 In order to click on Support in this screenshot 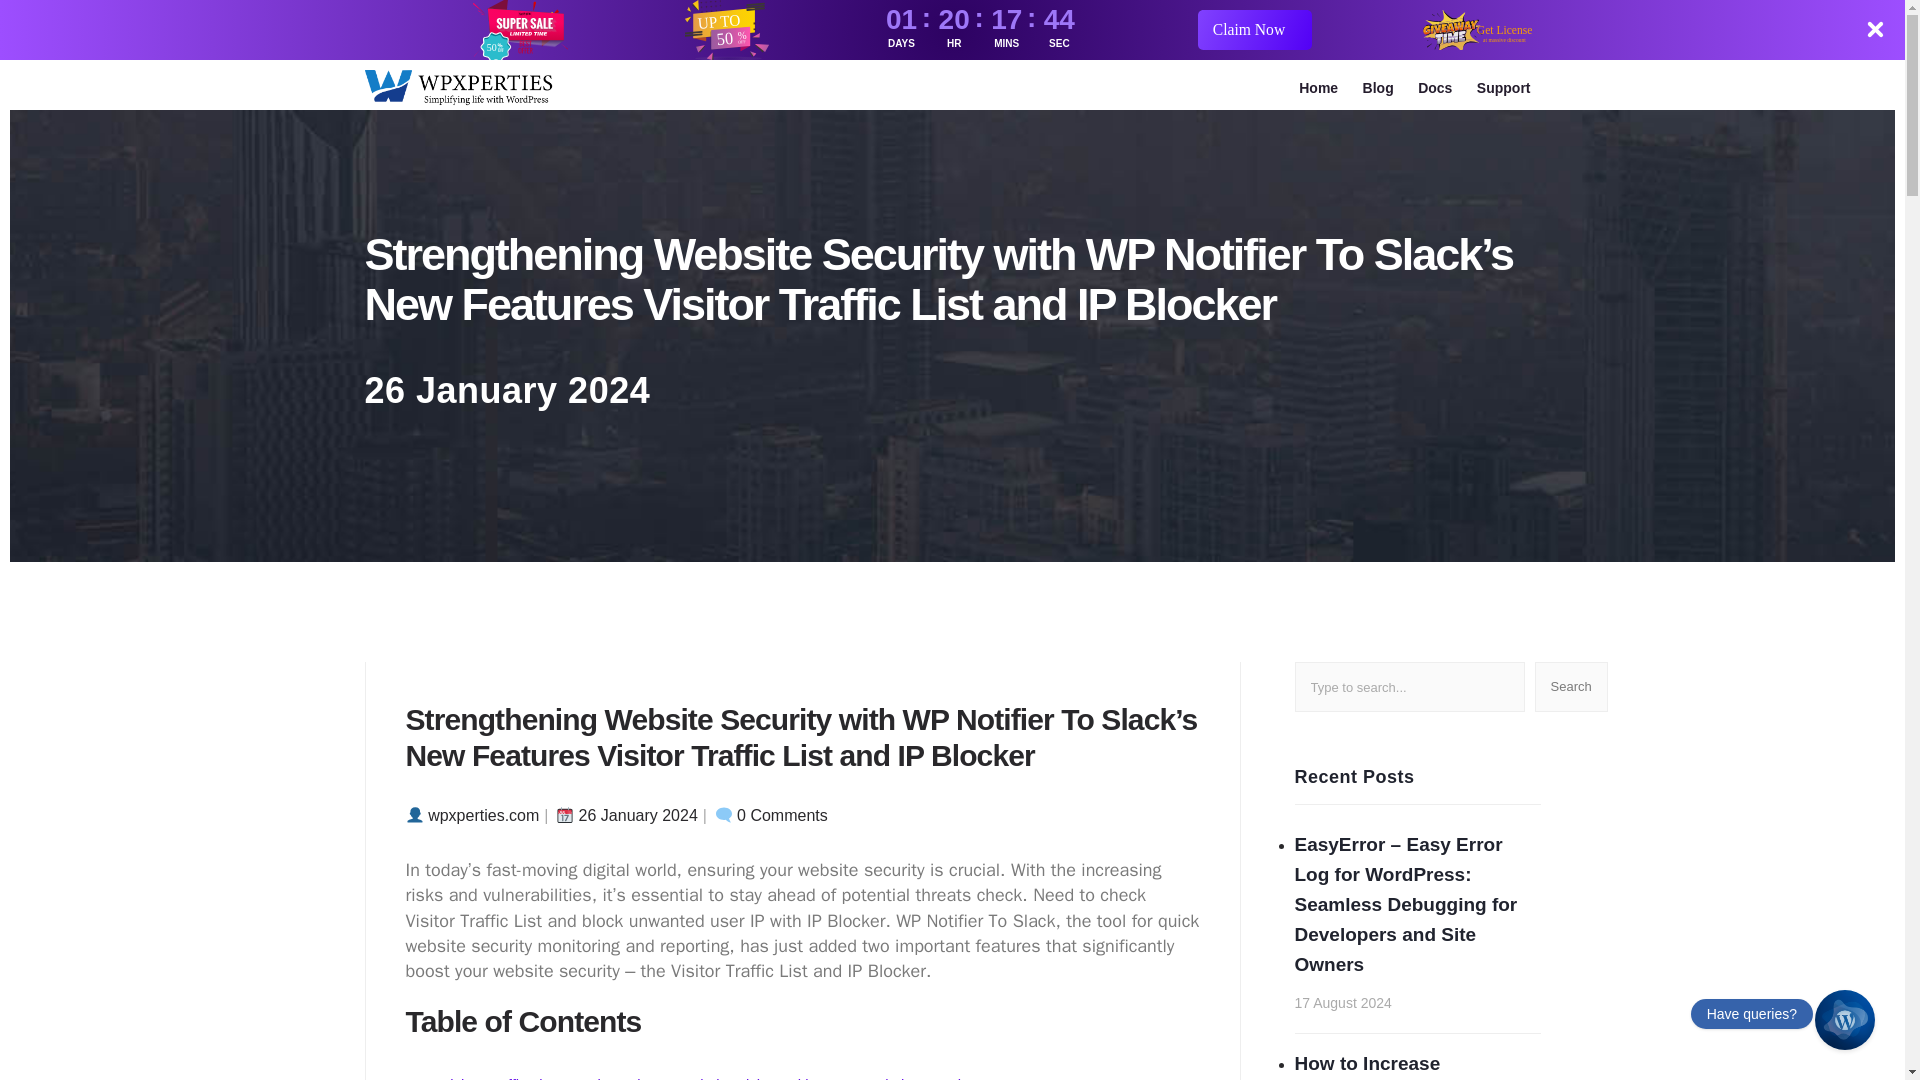, I will do `click(1504, 88)`.